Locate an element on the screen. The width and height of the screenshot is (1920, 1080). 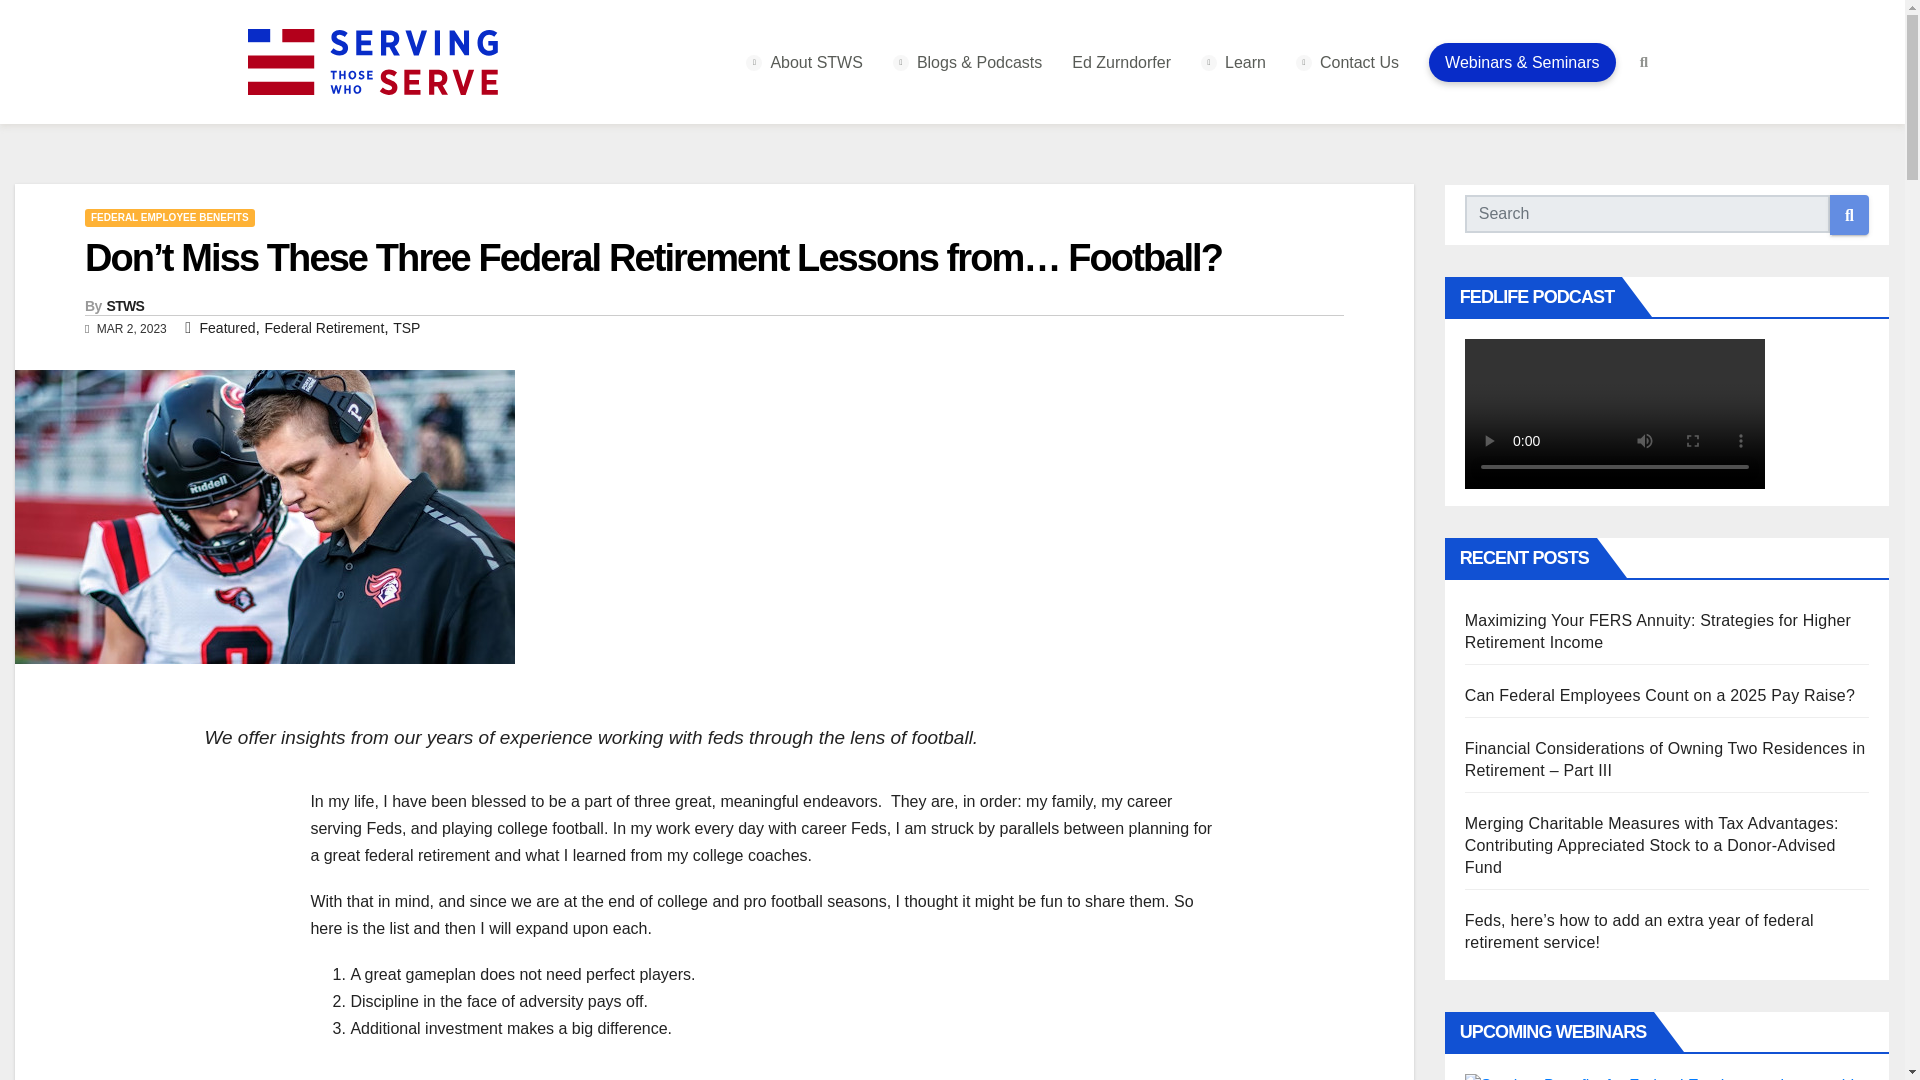
STWS is located at coordinates (124, 306).